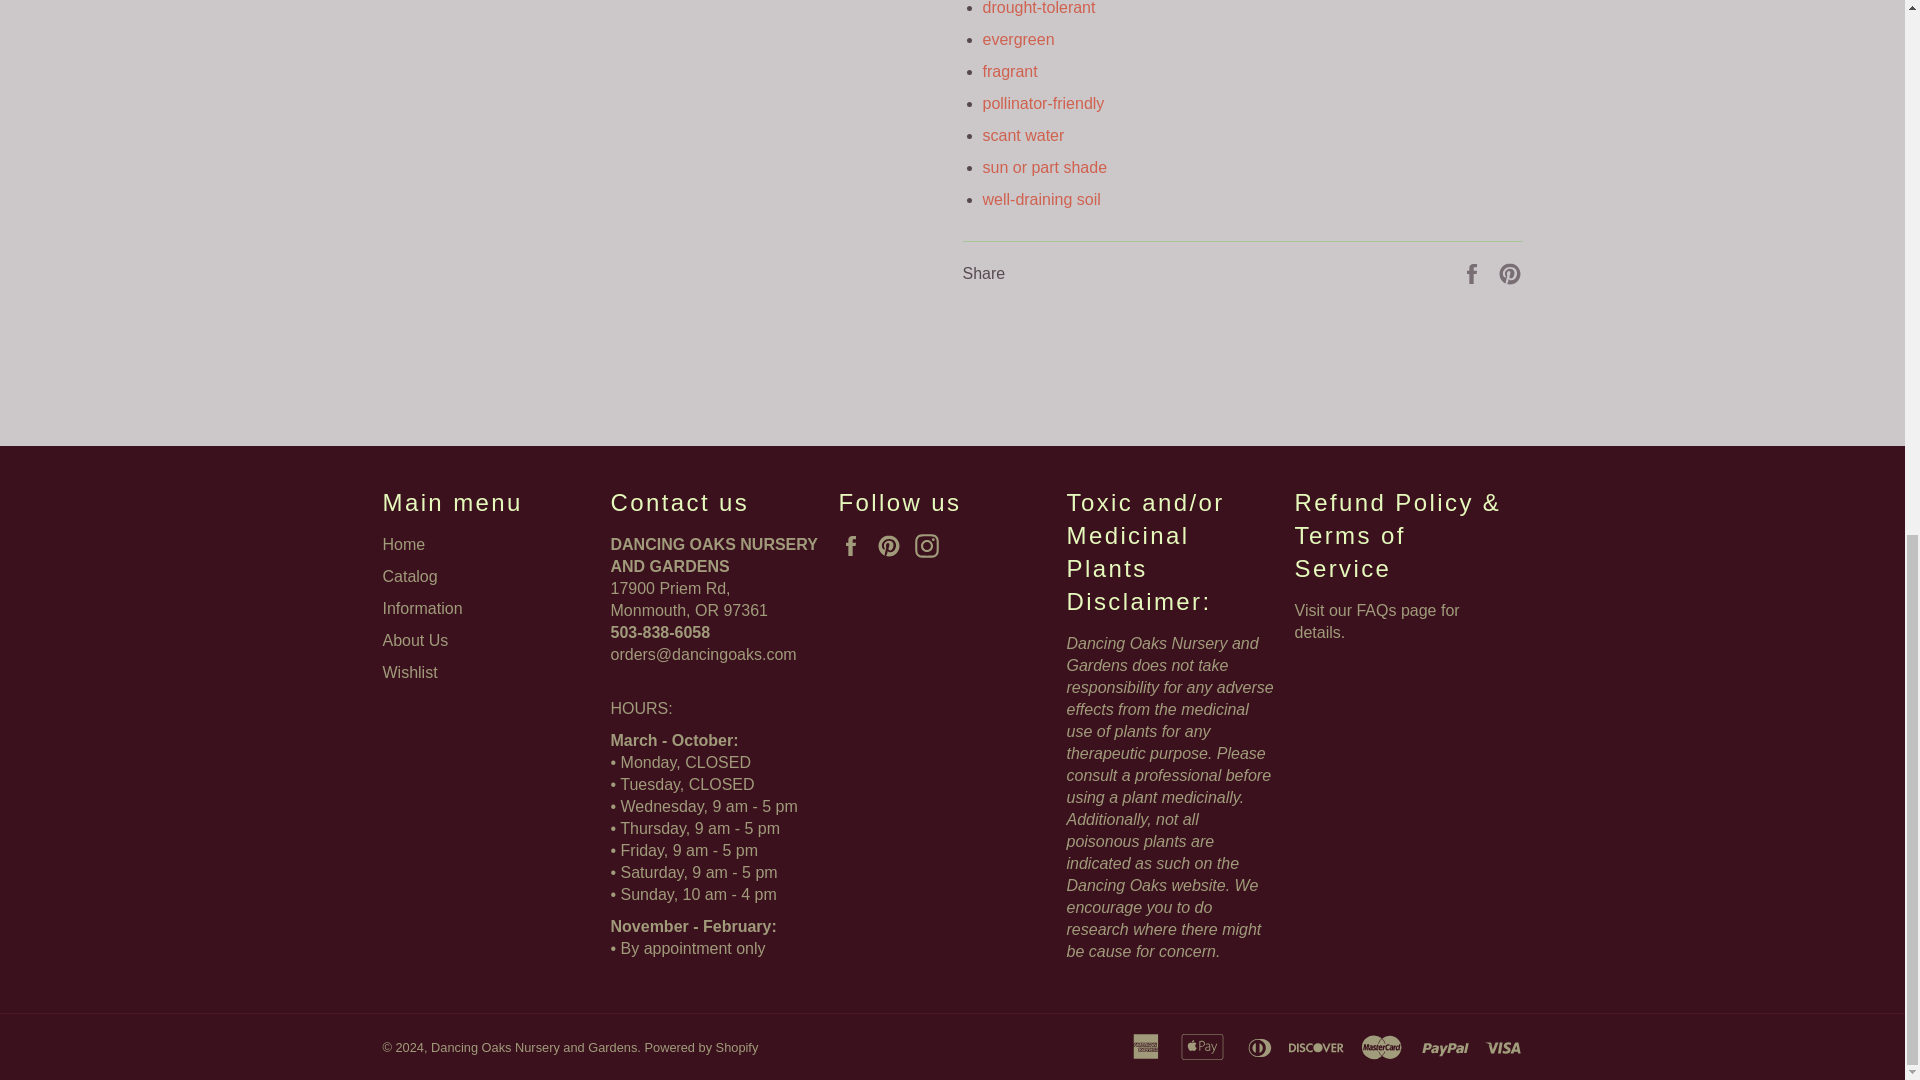 Image resolution: width=1920 pixels, height=1080 pixels. I want to click on Dancing Oaks Nursery and Gardens on Facebook, so click(854, 546).